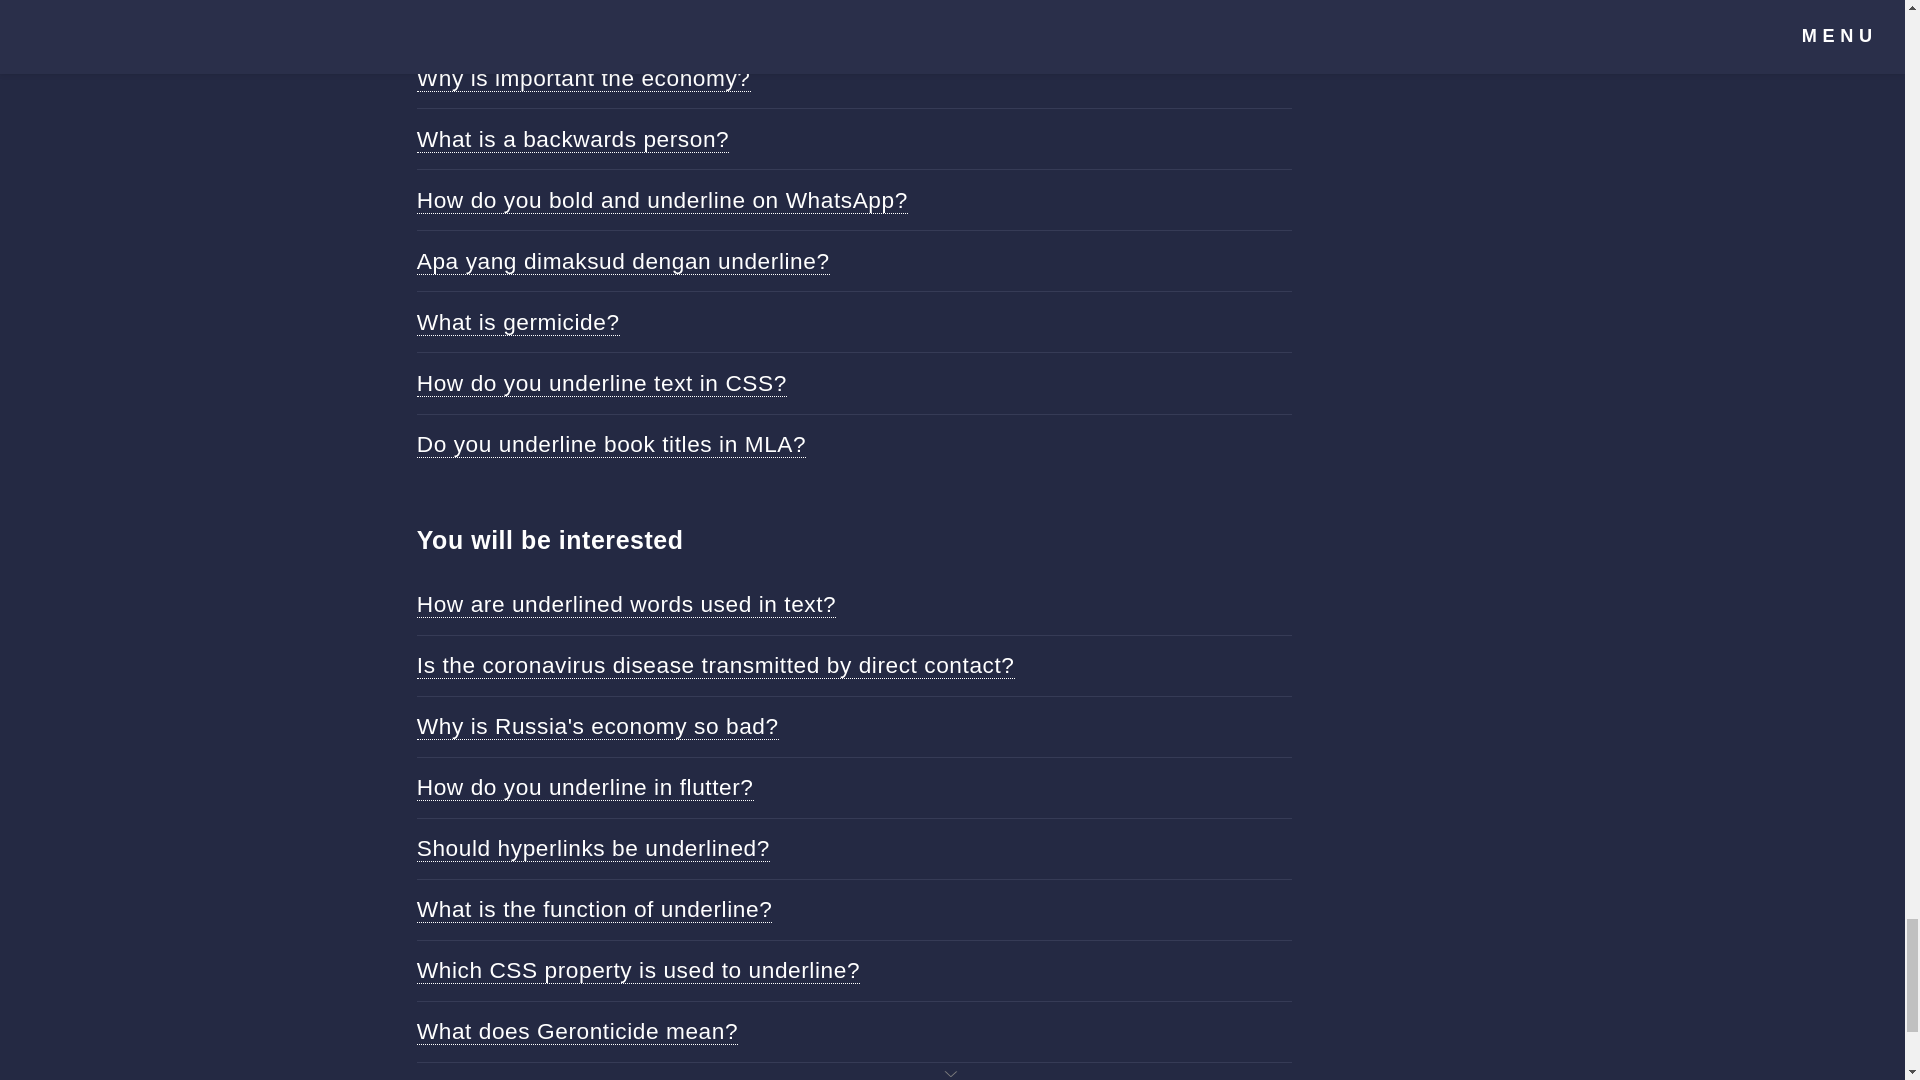  Describe the element at coordinates (592, 848) in the screenshot. I see `Should hyperlinks be underlined?` at that location.